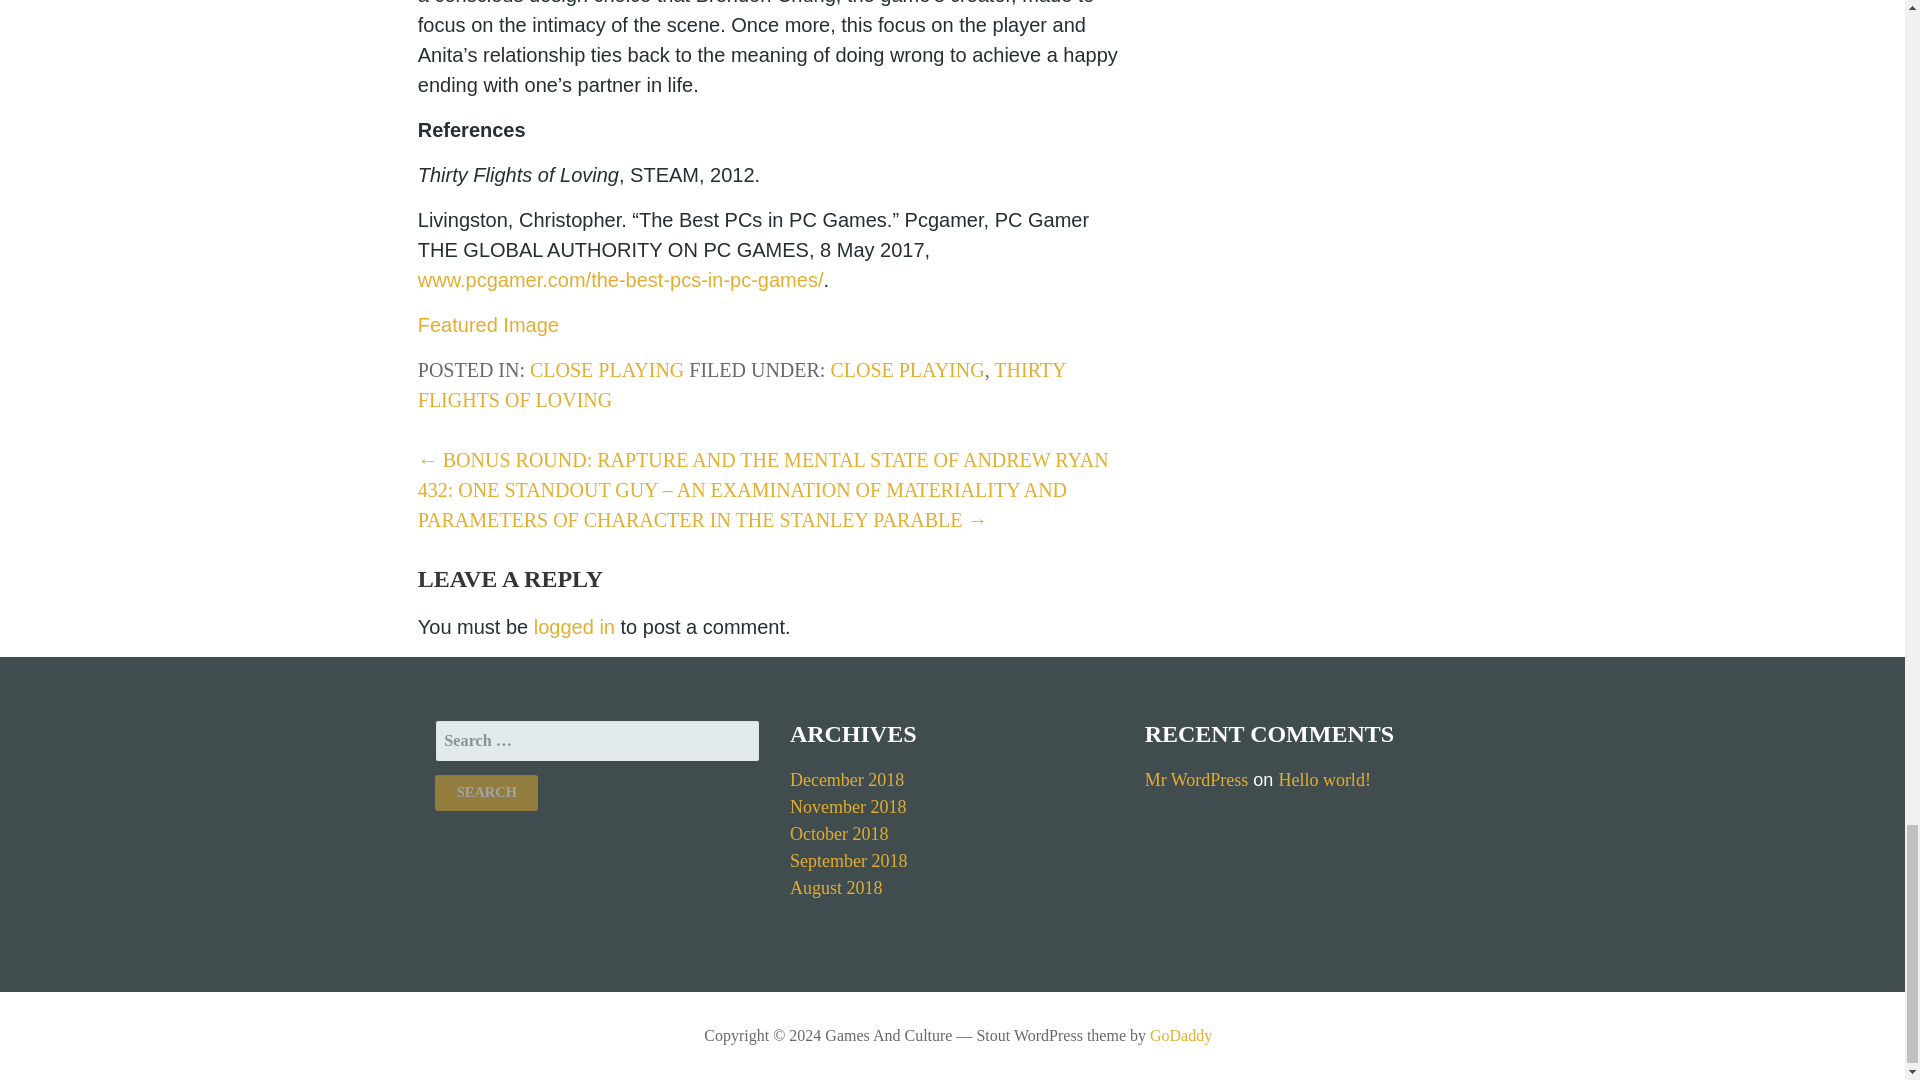 The image size is (1920, 1080). I want to click on THIRTY FLIGHTS OF LOVING, so click(742, 384).